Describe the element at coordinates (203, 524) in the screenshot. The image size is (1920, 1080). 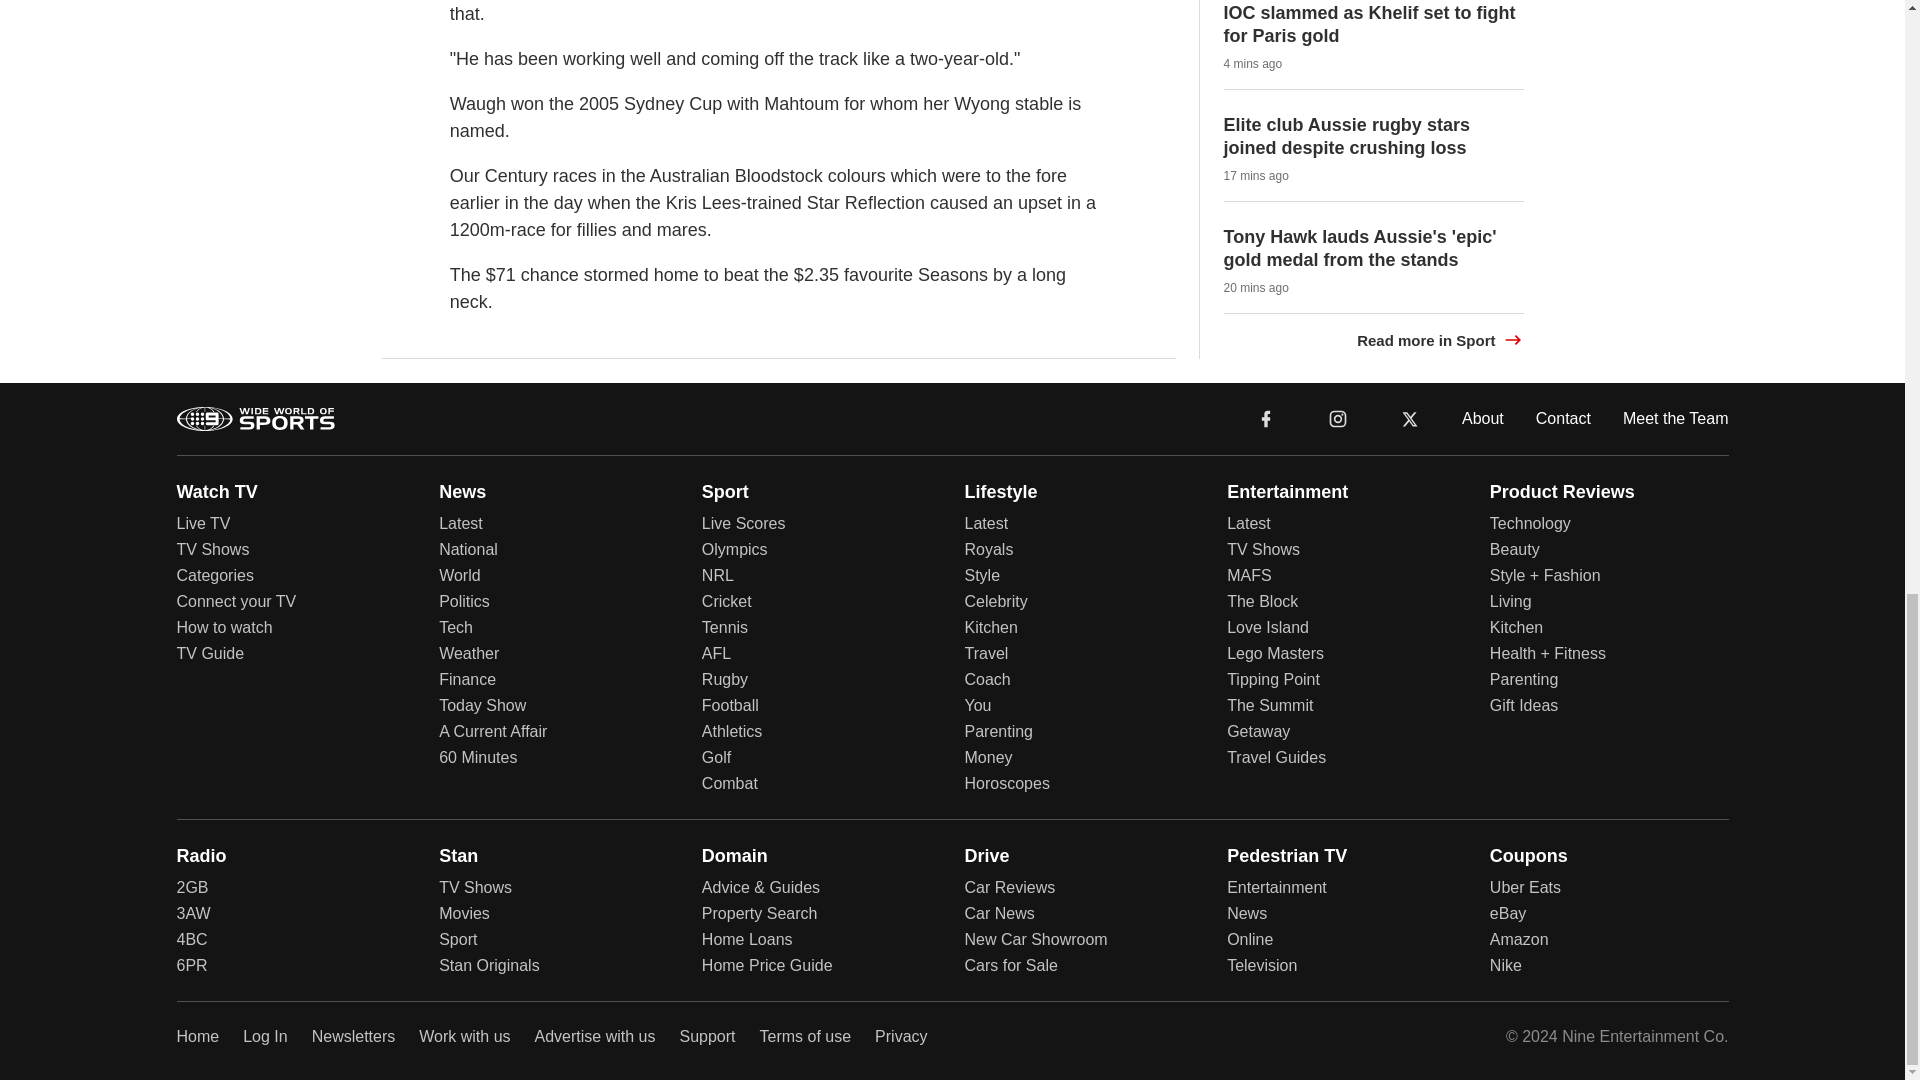
I see `Live TV` at that location.